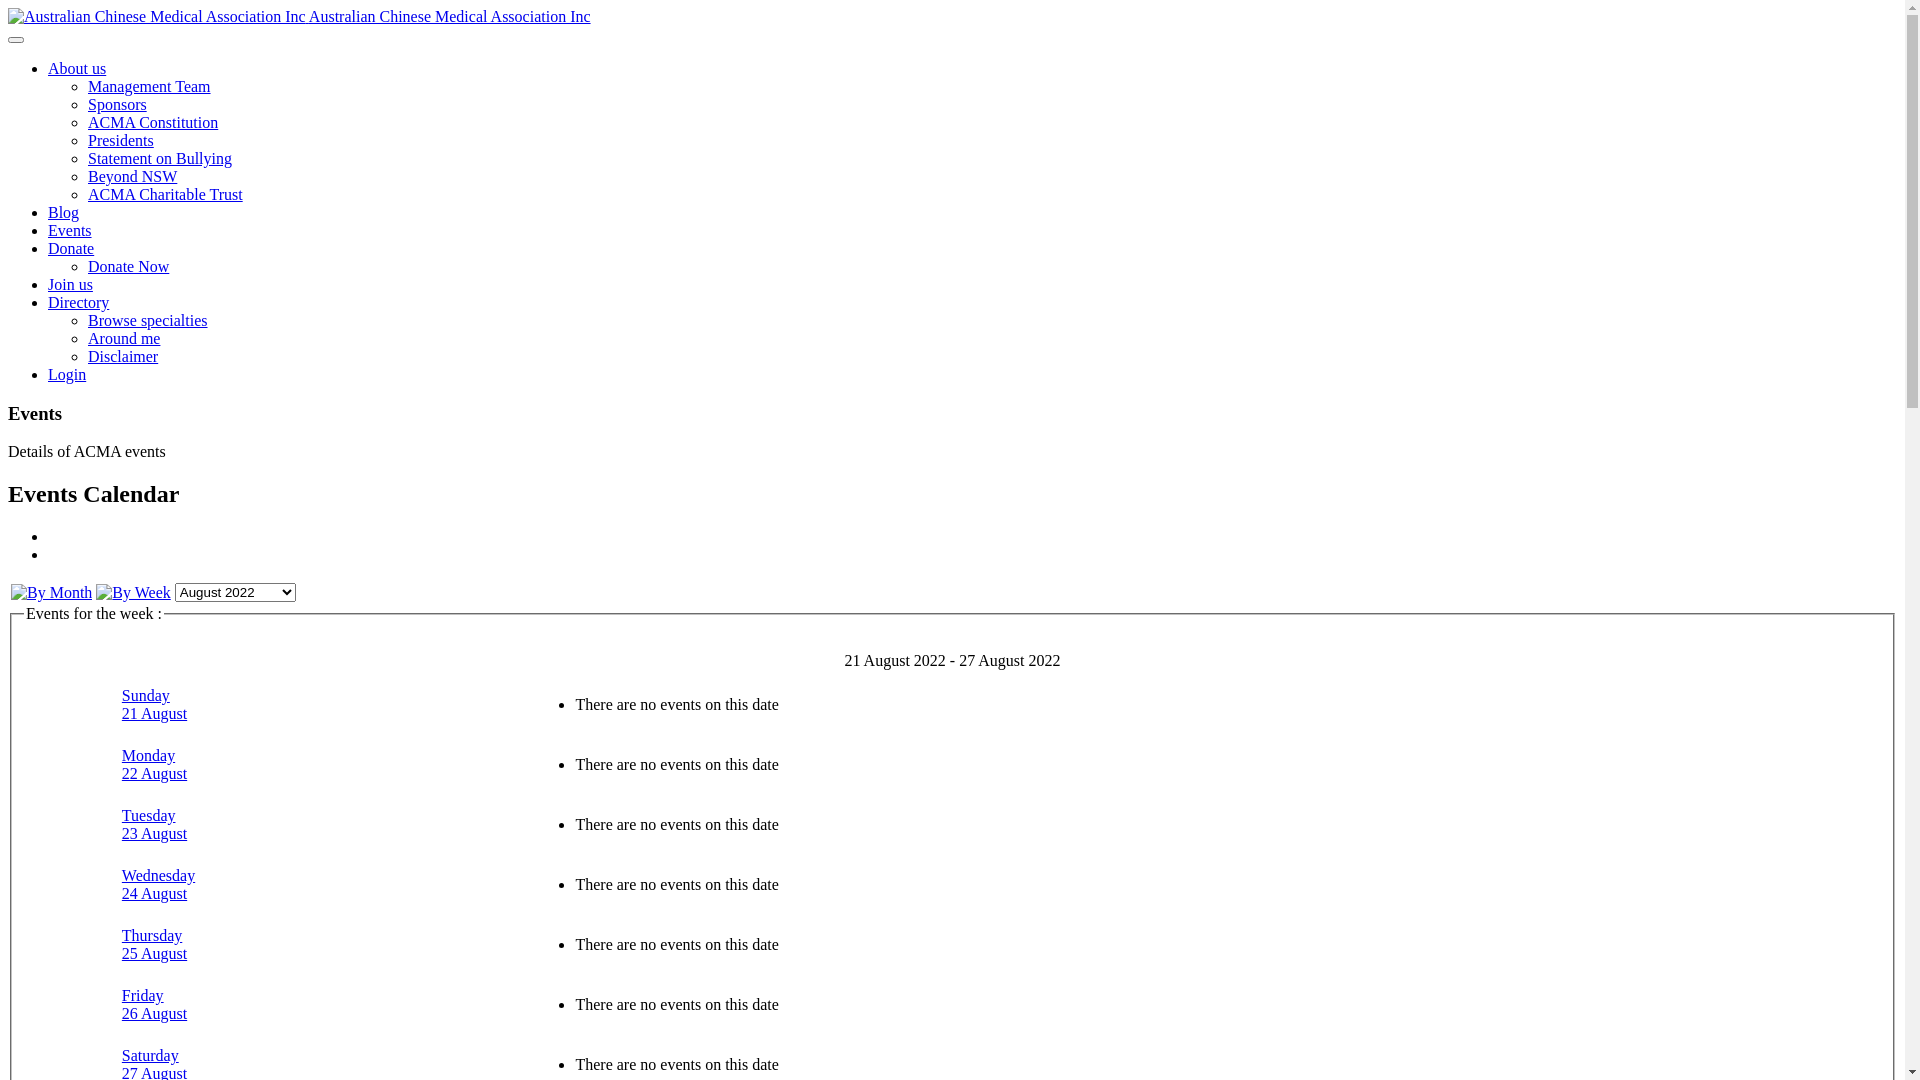  What do you see at coordinates (118, 104) in the screenshot?
I see `Sponsors` at bounding box center [118, 104].